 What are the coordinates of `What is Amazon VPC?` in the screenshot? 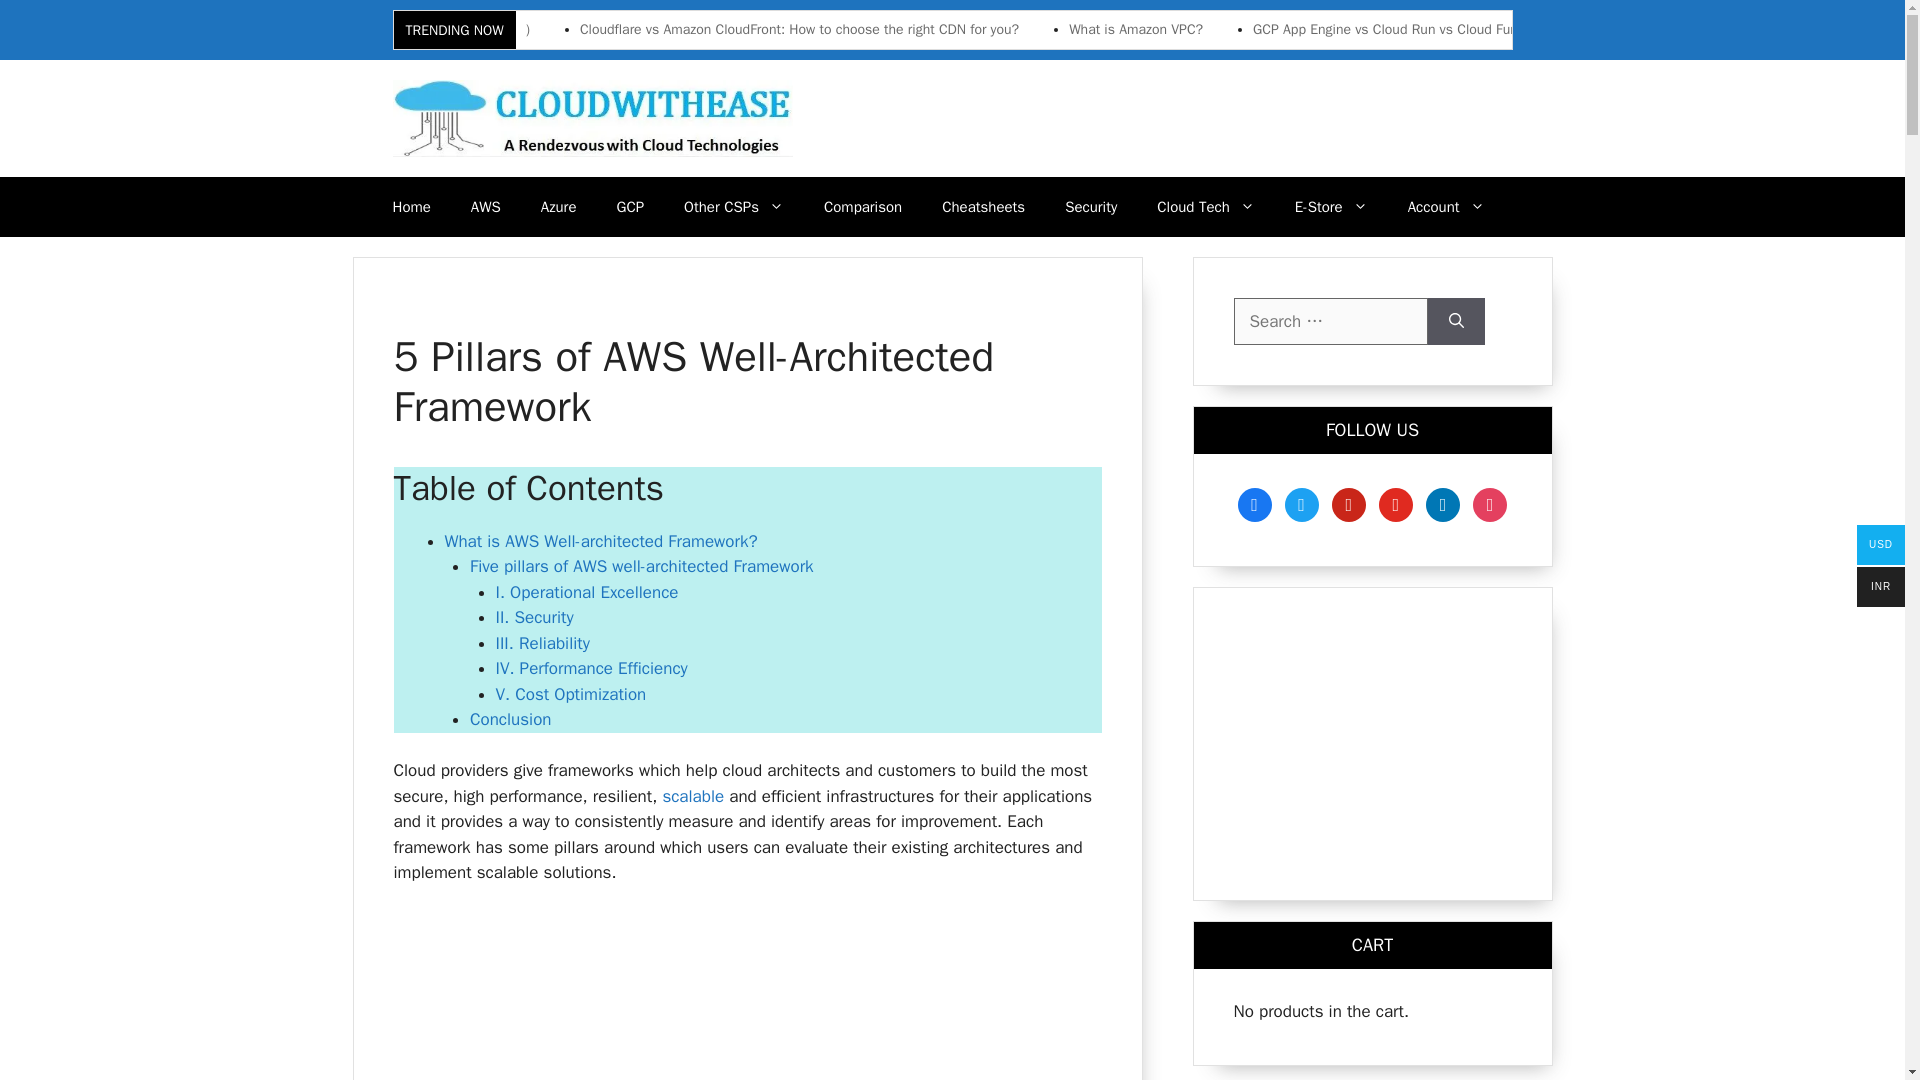 It's located at (1136, 29).